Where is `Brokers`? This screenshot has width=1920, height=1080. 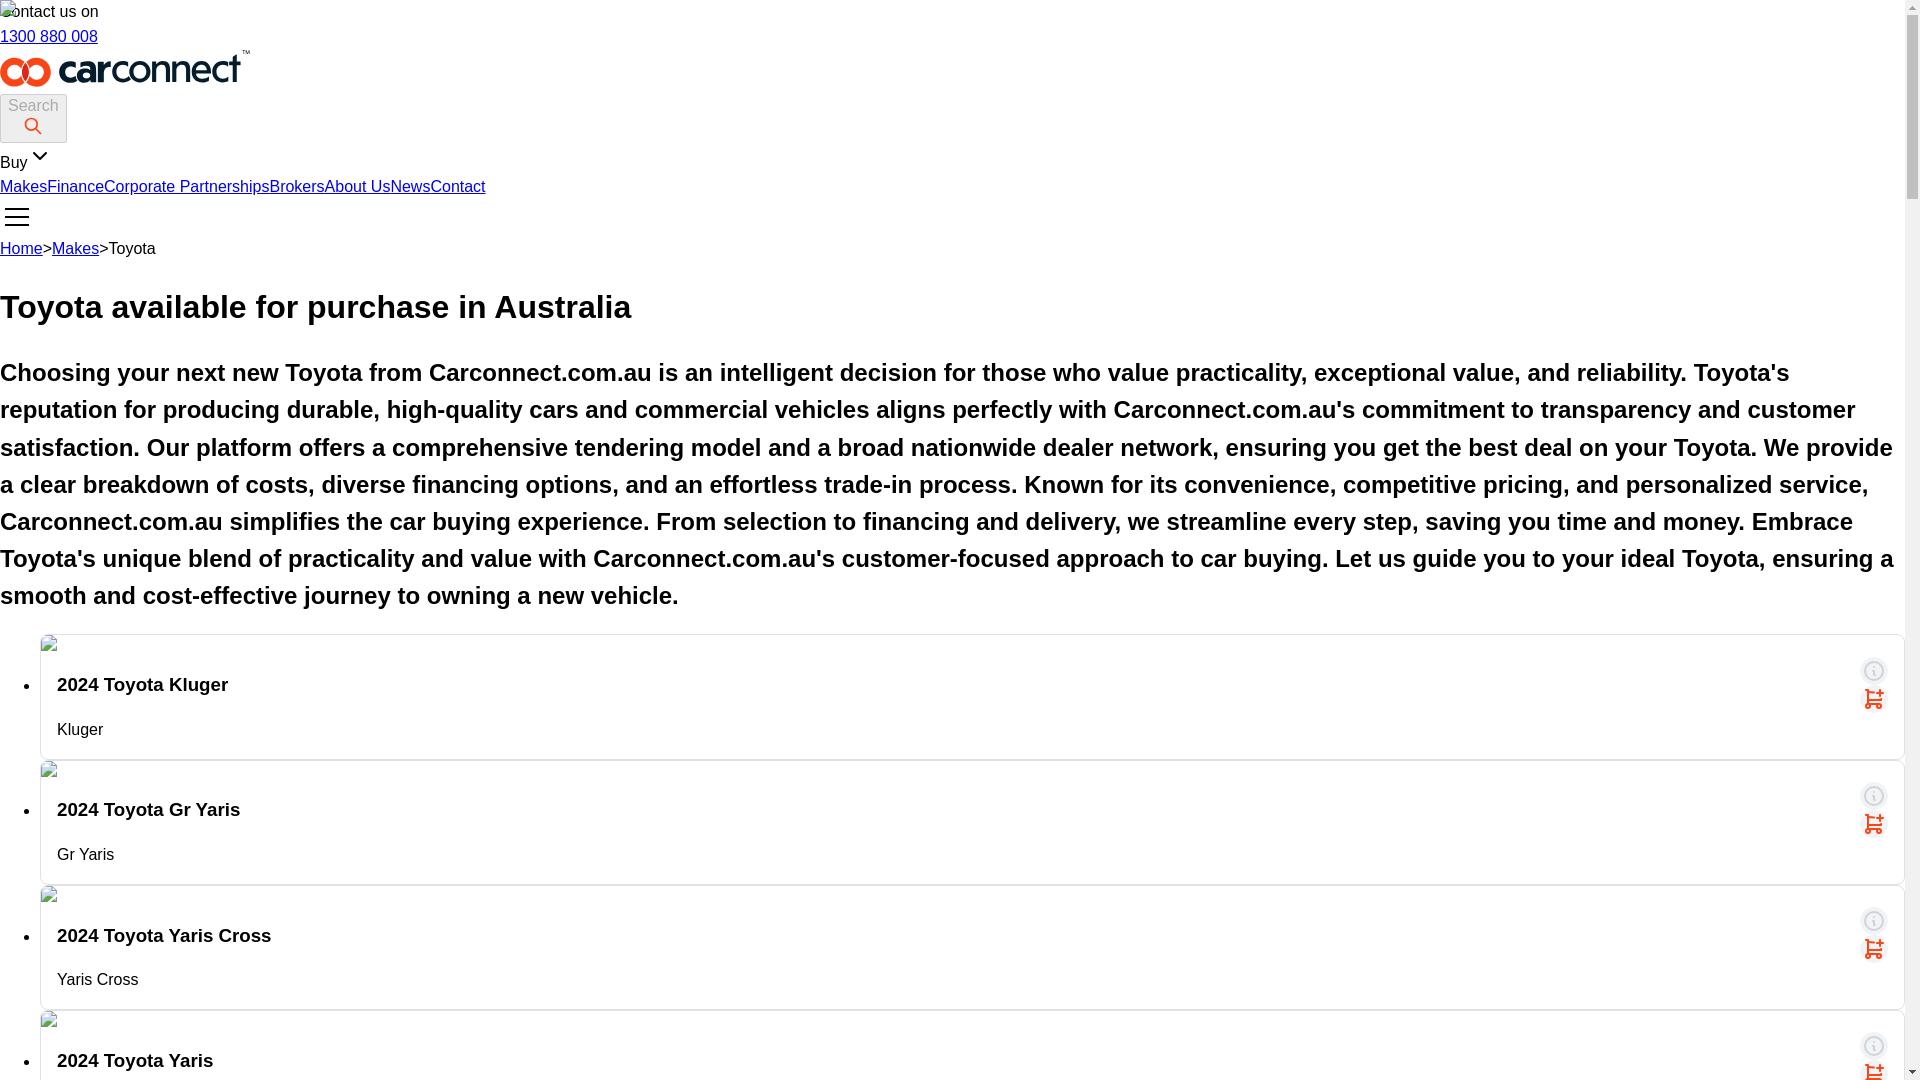
Brokers is located at coordinates (296, 186).